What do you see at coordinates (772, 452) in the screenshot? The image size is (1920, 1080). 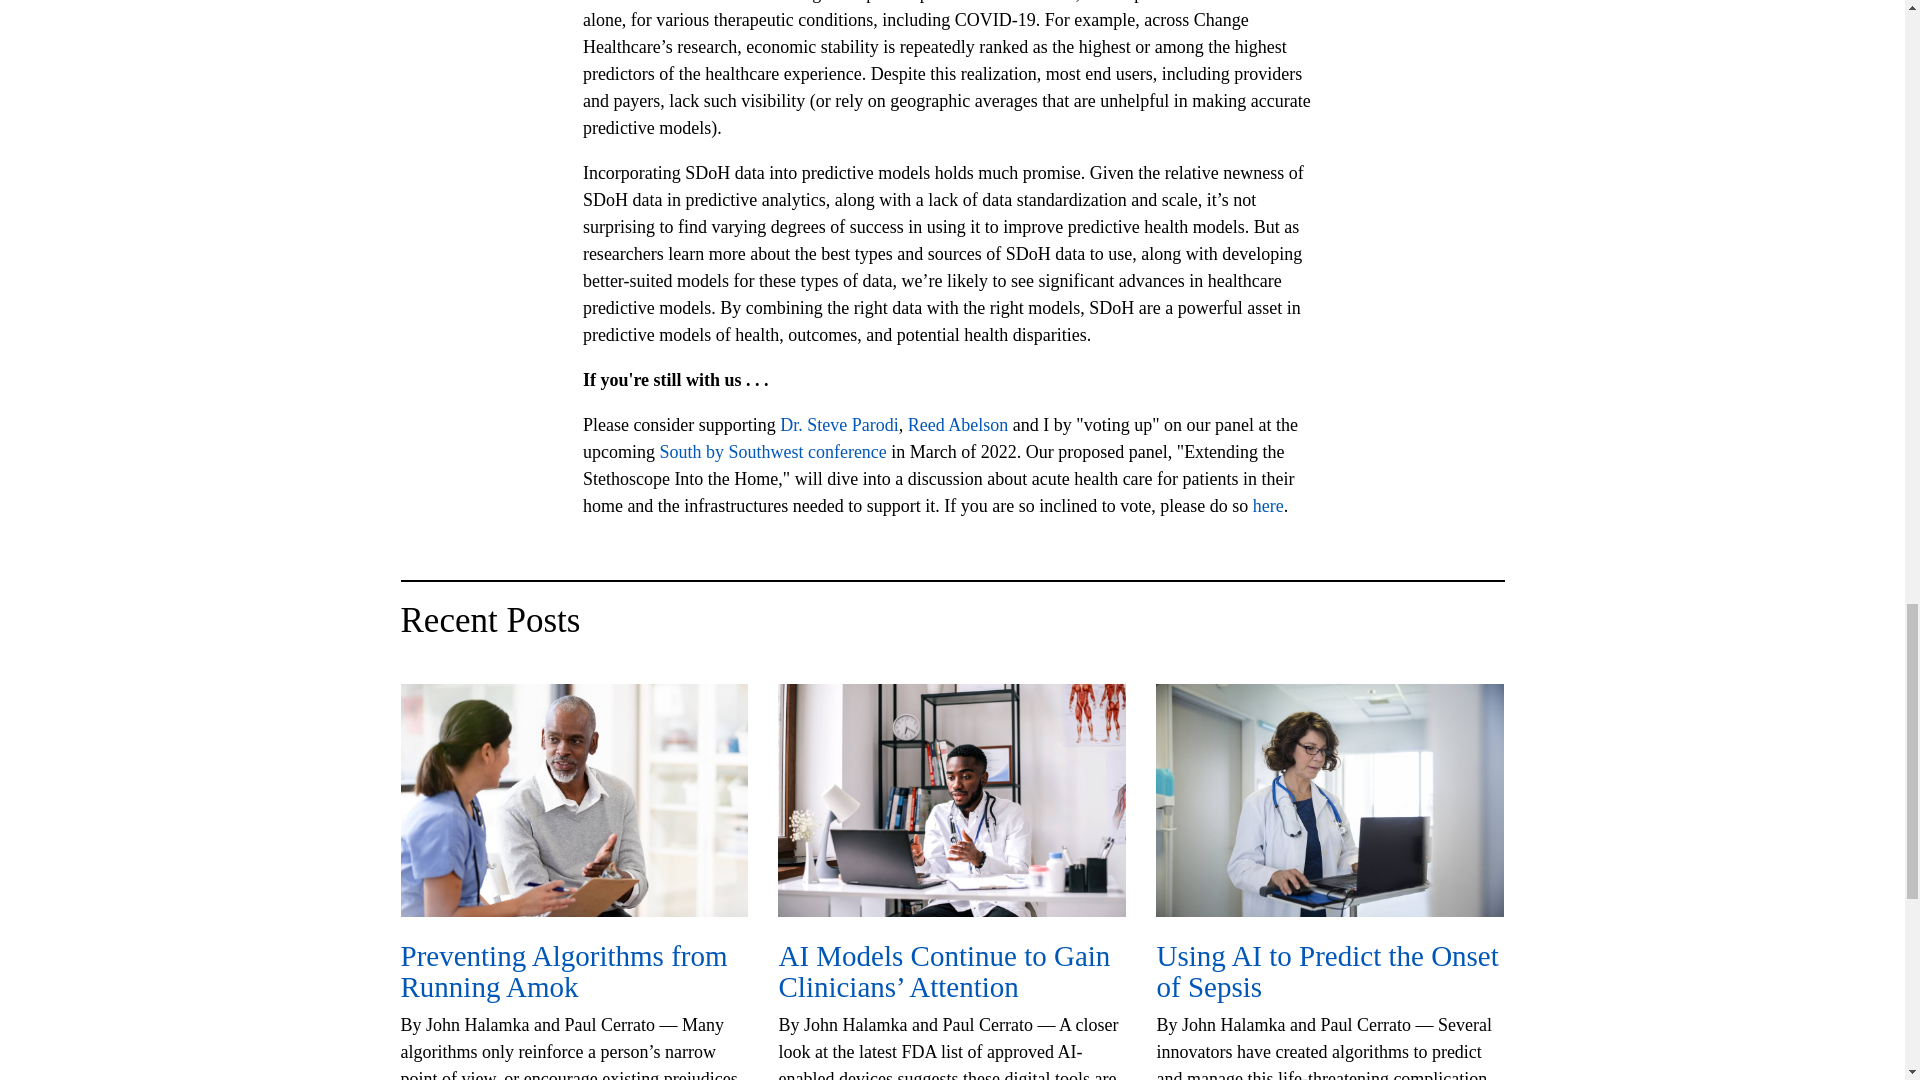 I see `South by Southwest conference` at bounding box center [772, 452].